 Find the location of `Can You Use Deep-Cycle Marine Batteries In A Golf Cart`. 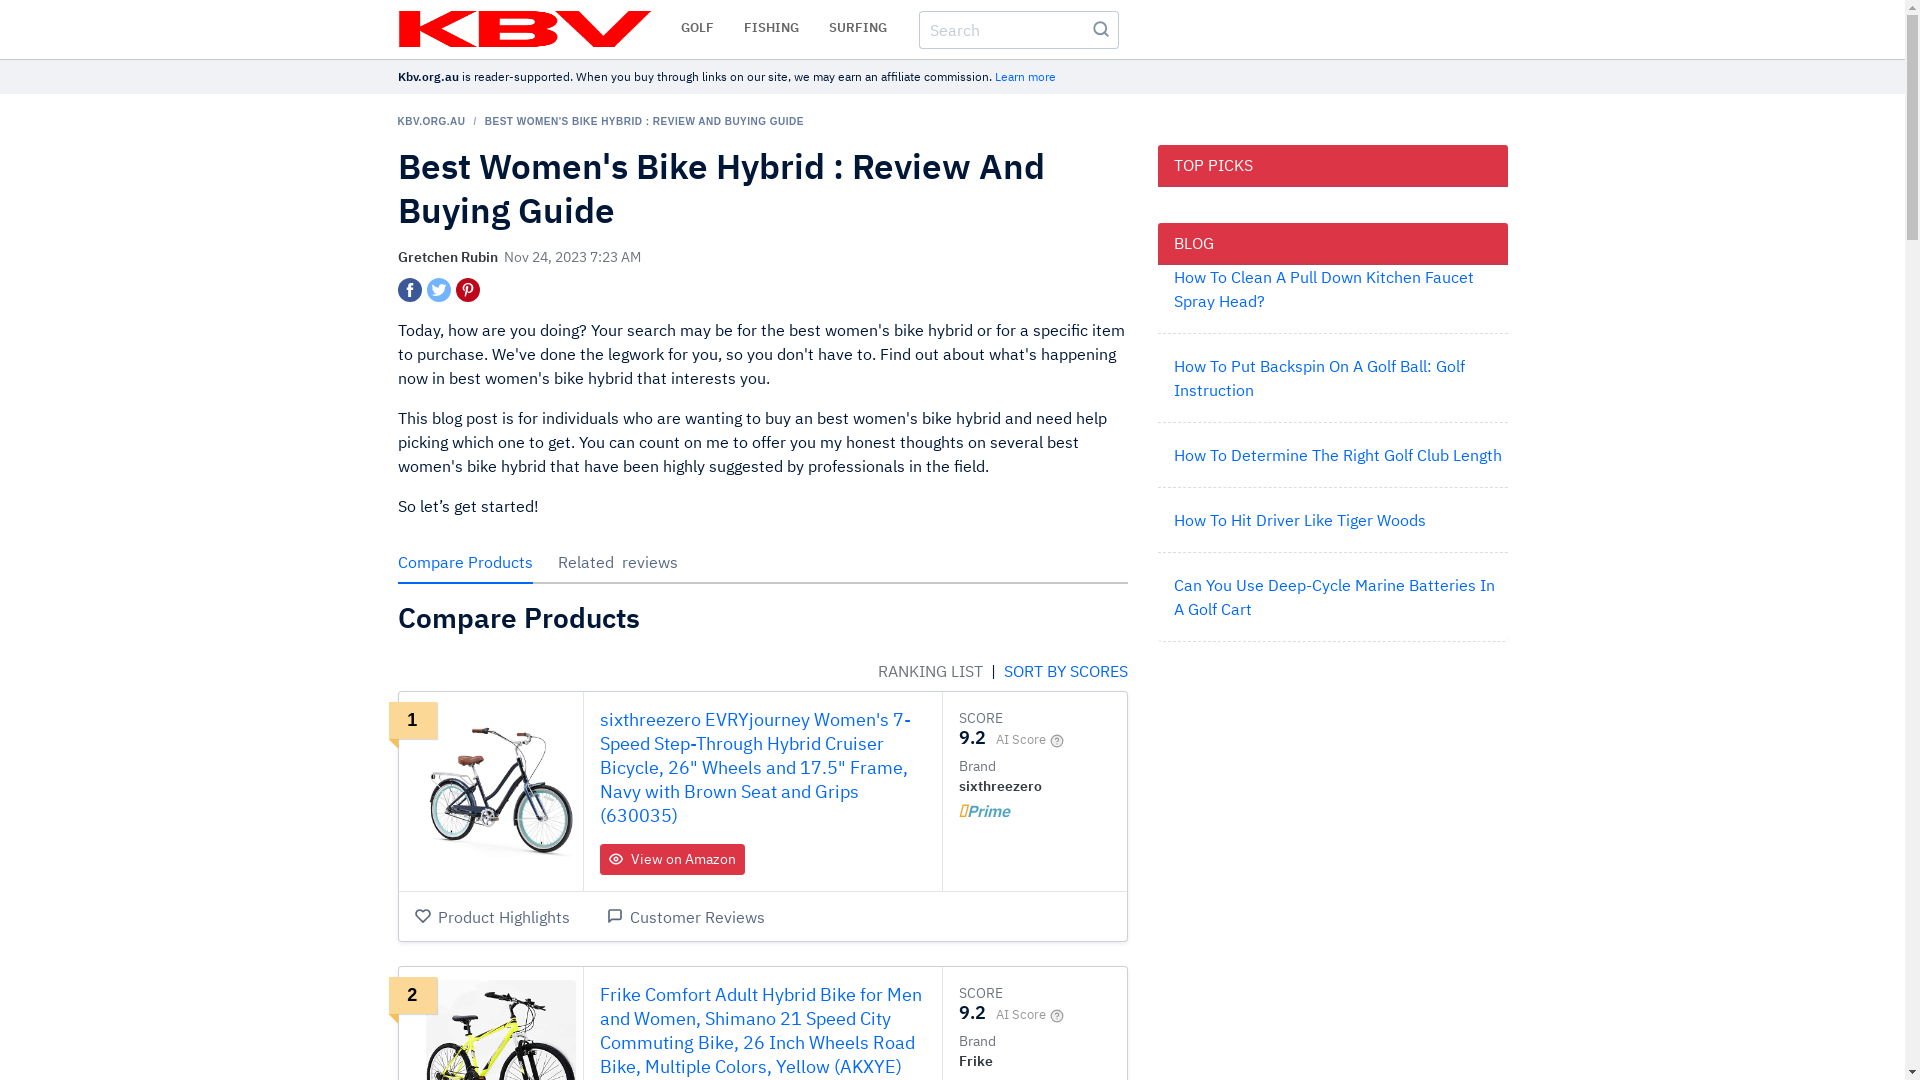

Can You Use Deep-Cycle Marine Batteries In A Golf Cart is located at coordinates (1334, 597).